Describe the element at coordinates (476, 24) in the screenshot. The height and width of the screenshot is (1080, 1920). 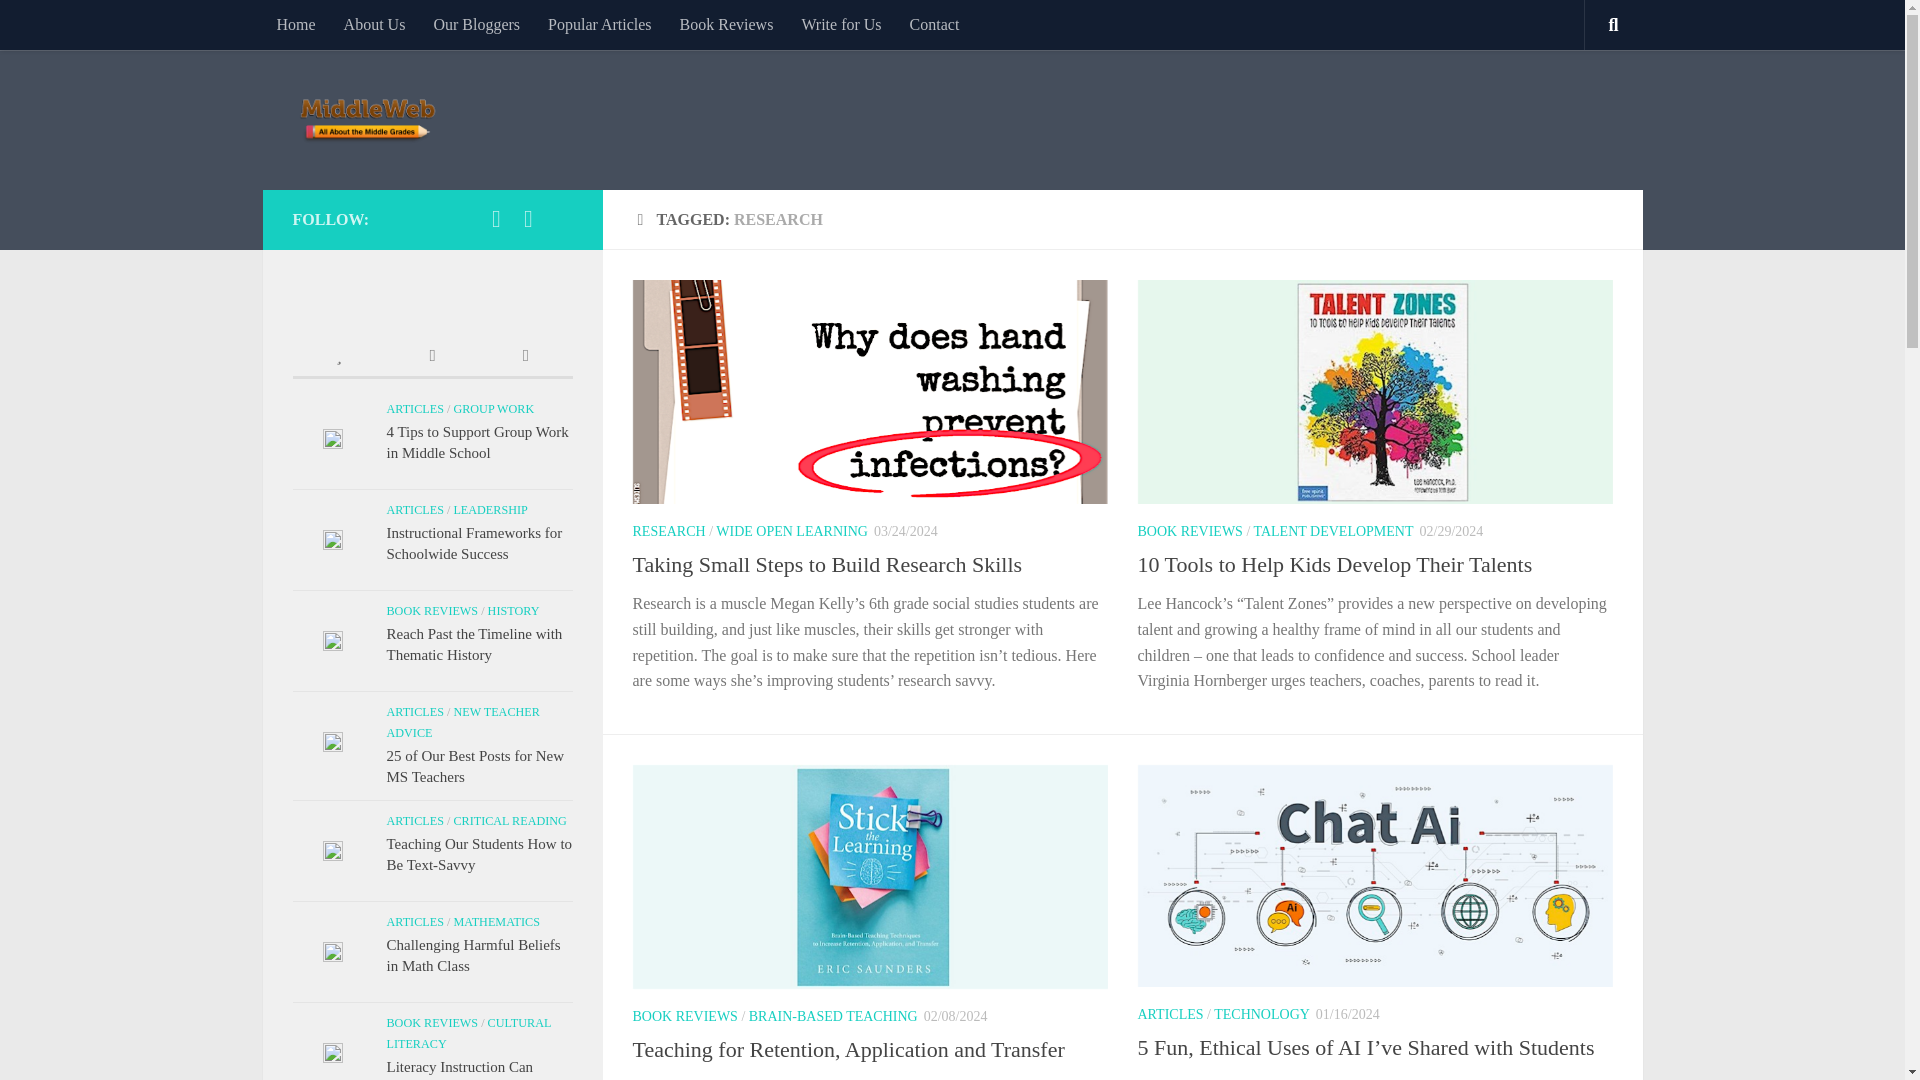
I see `Our Bloggers` at that location.